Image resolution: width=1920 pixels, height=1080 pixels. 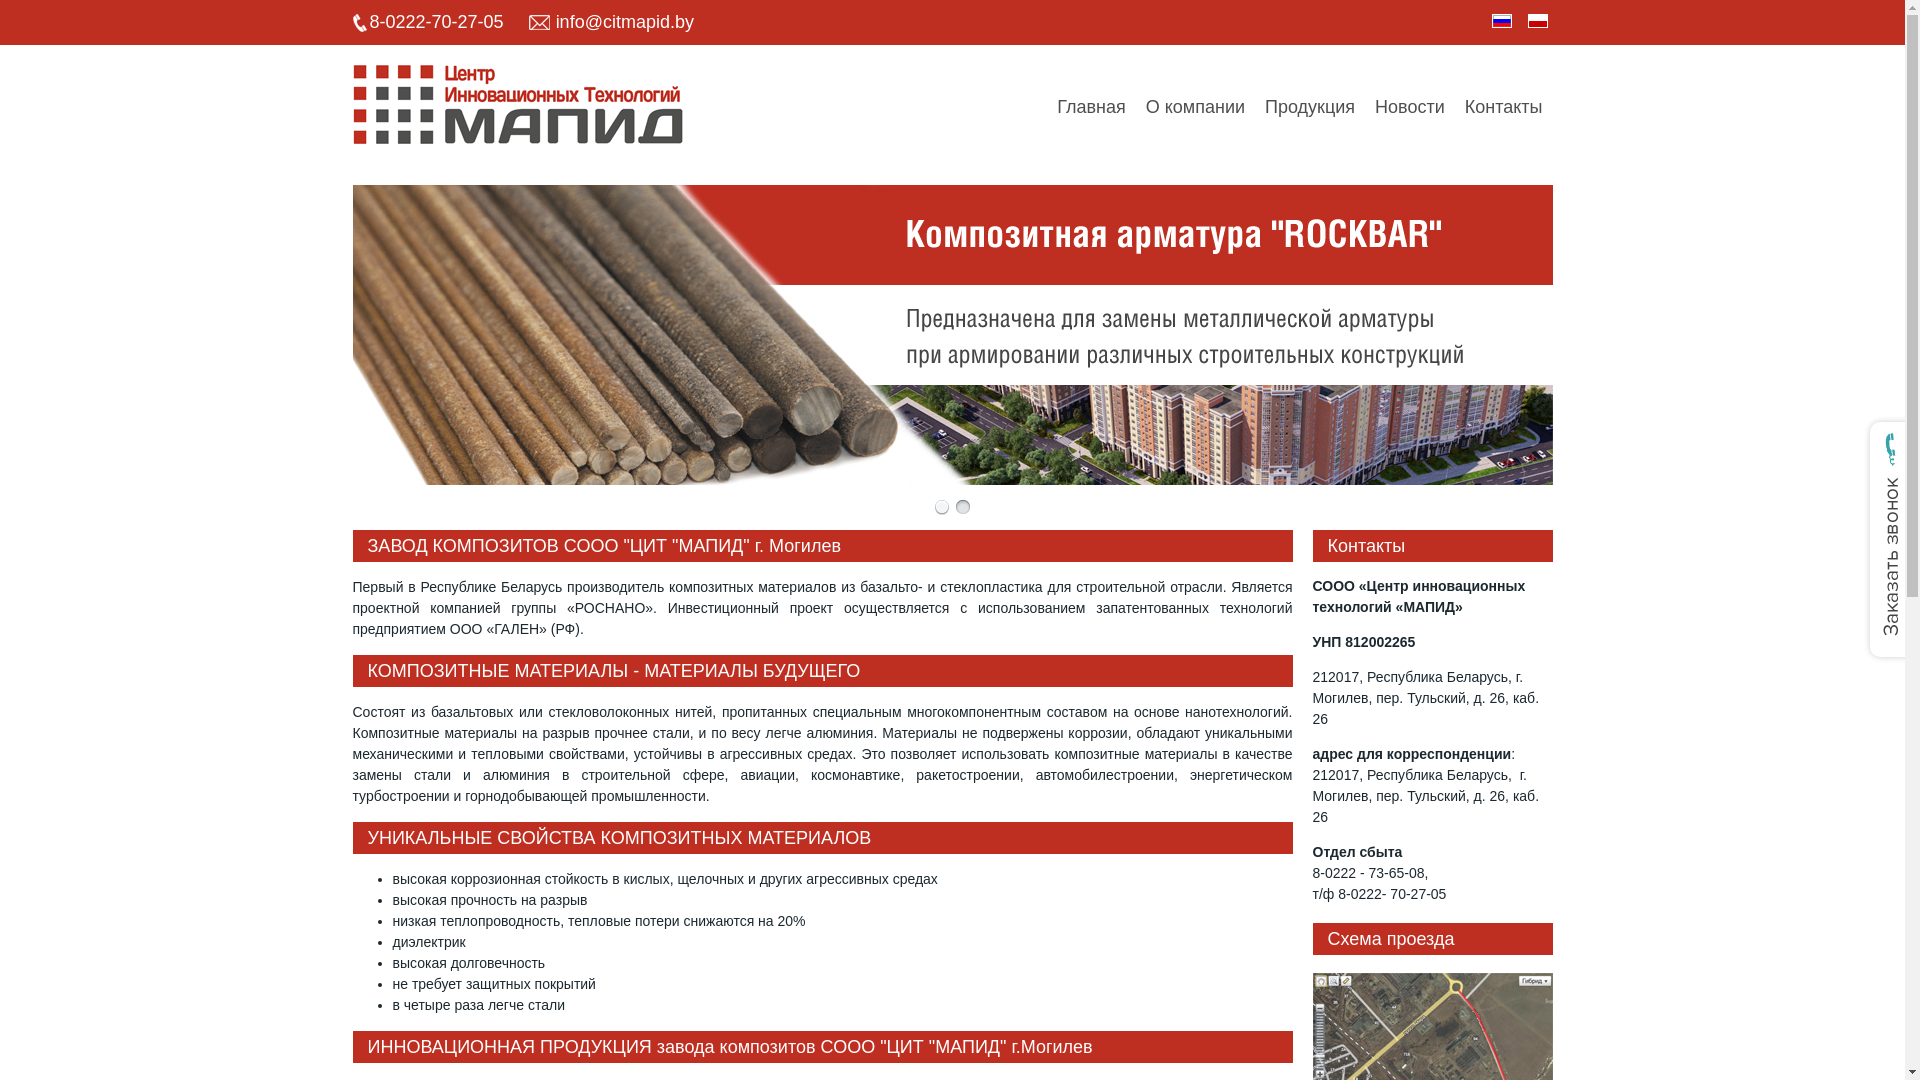 I want to click on Polish, so click(x=1538, y=21).